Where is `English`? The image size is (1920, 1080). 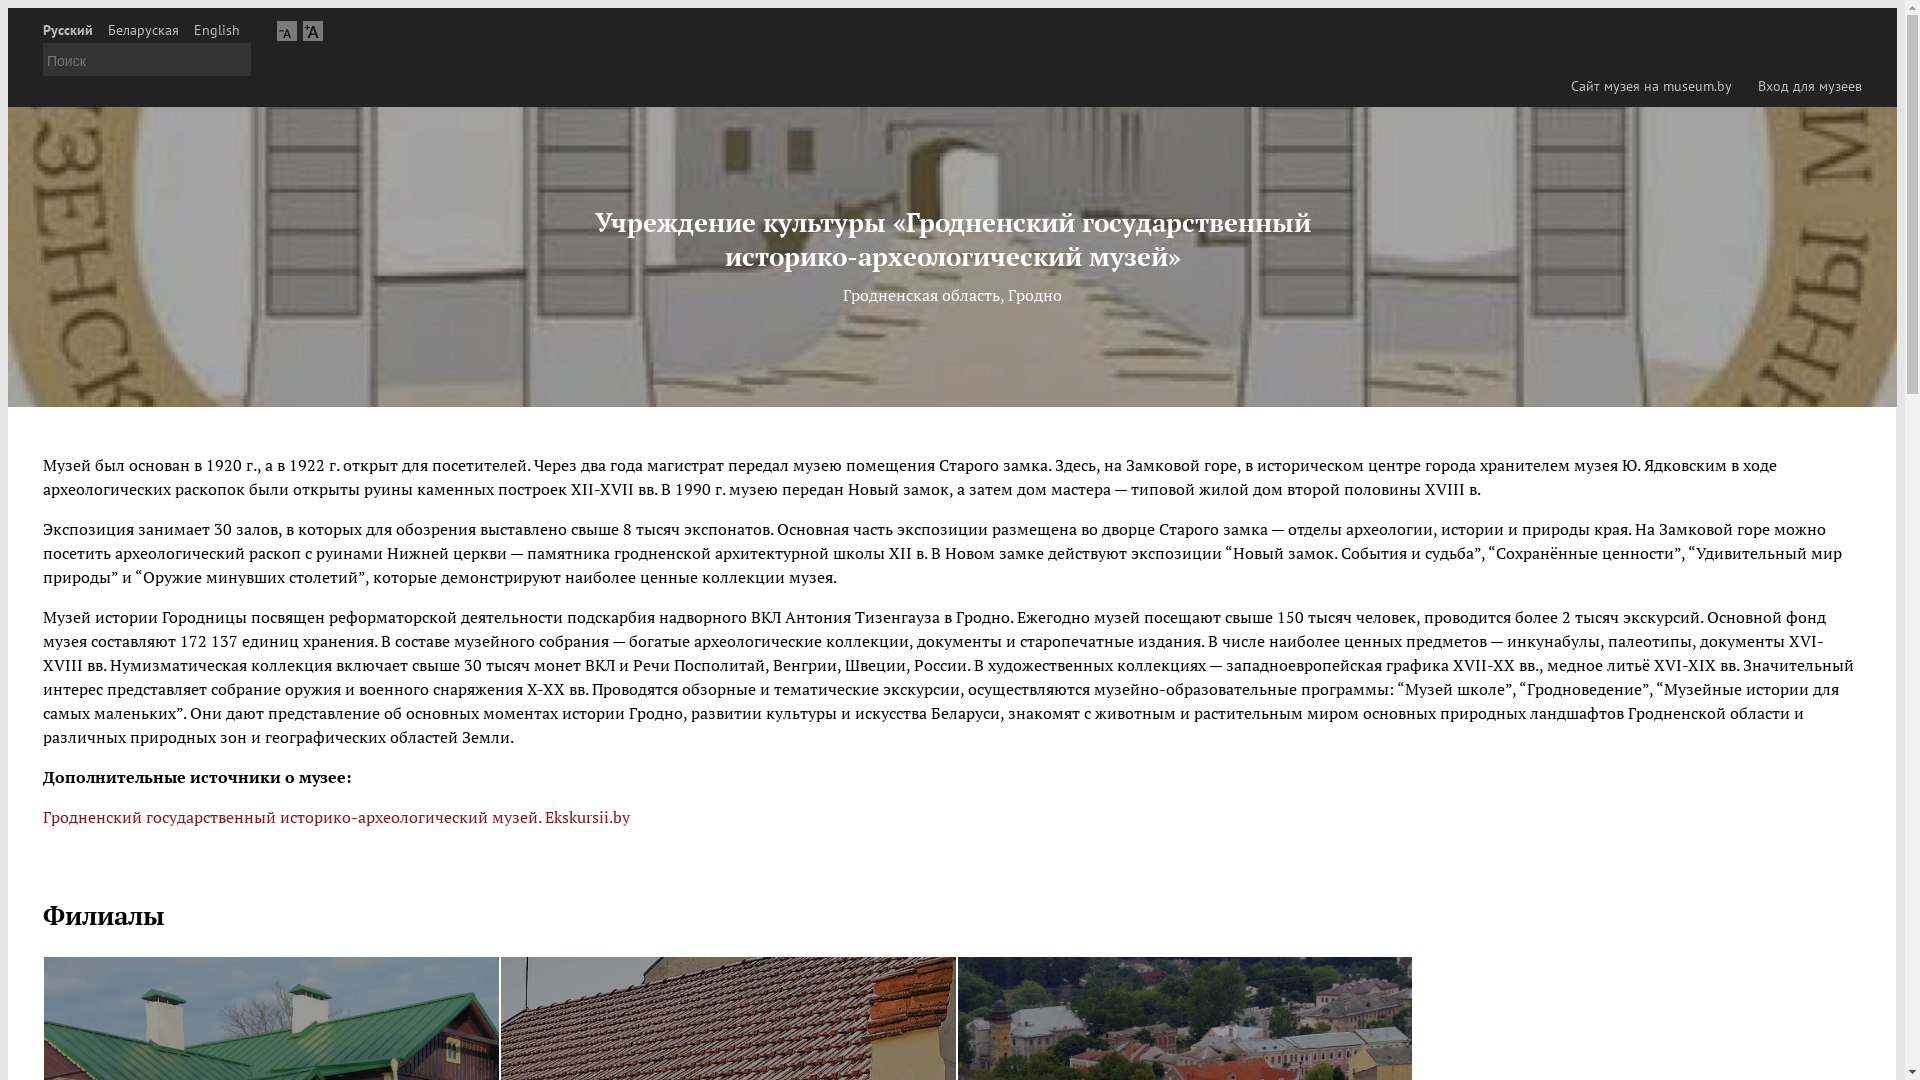 English is located at coordinates (217, 30).